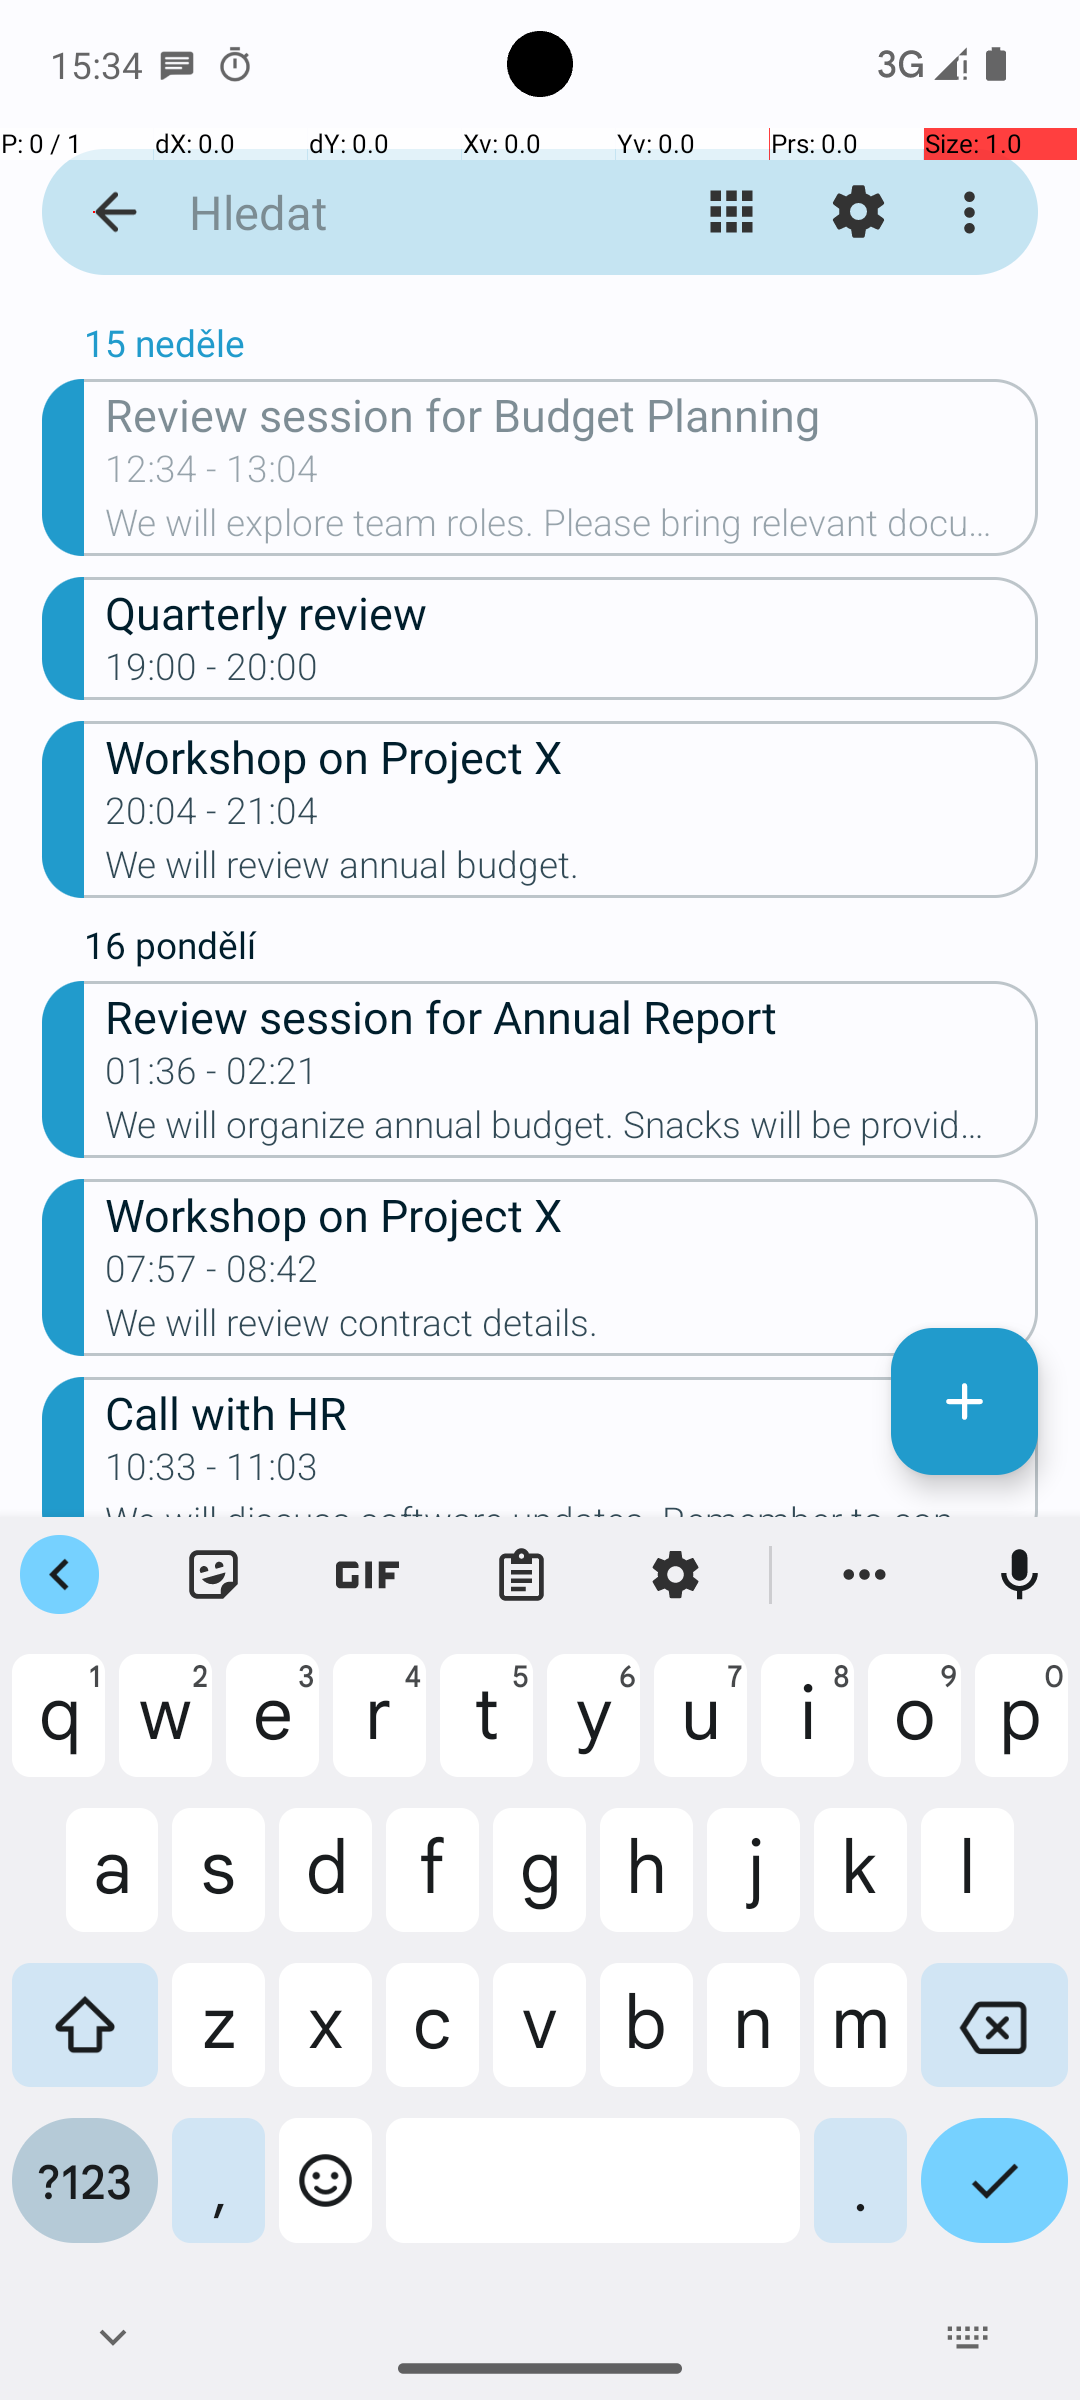 This screenshot has width=1080, height=2400. I want to click on We will explore team roles. Please bring relevant documents., so click(572, 529).